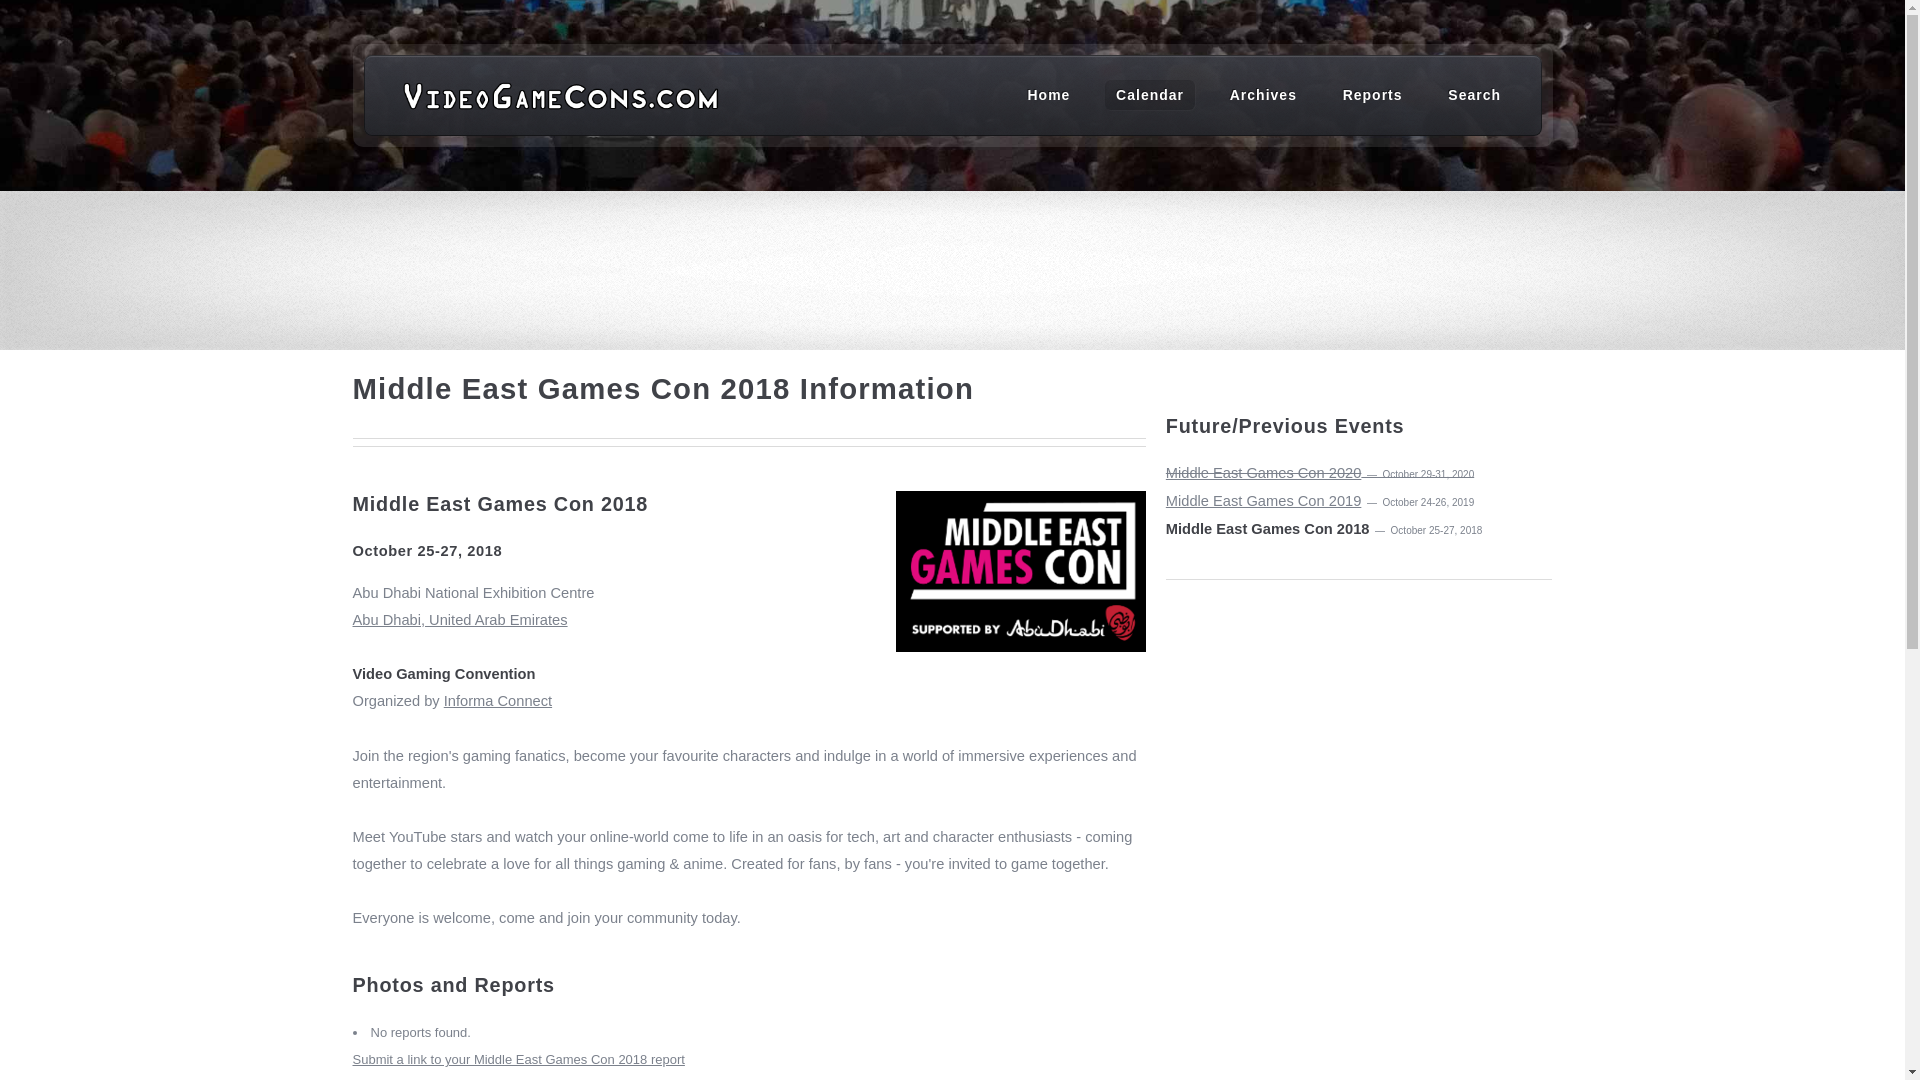 The image size is (1920, 1080). Describe the element at coordinates (1263, 472) in the screenshot. I see `Middle East Games Con 2020` at that location.